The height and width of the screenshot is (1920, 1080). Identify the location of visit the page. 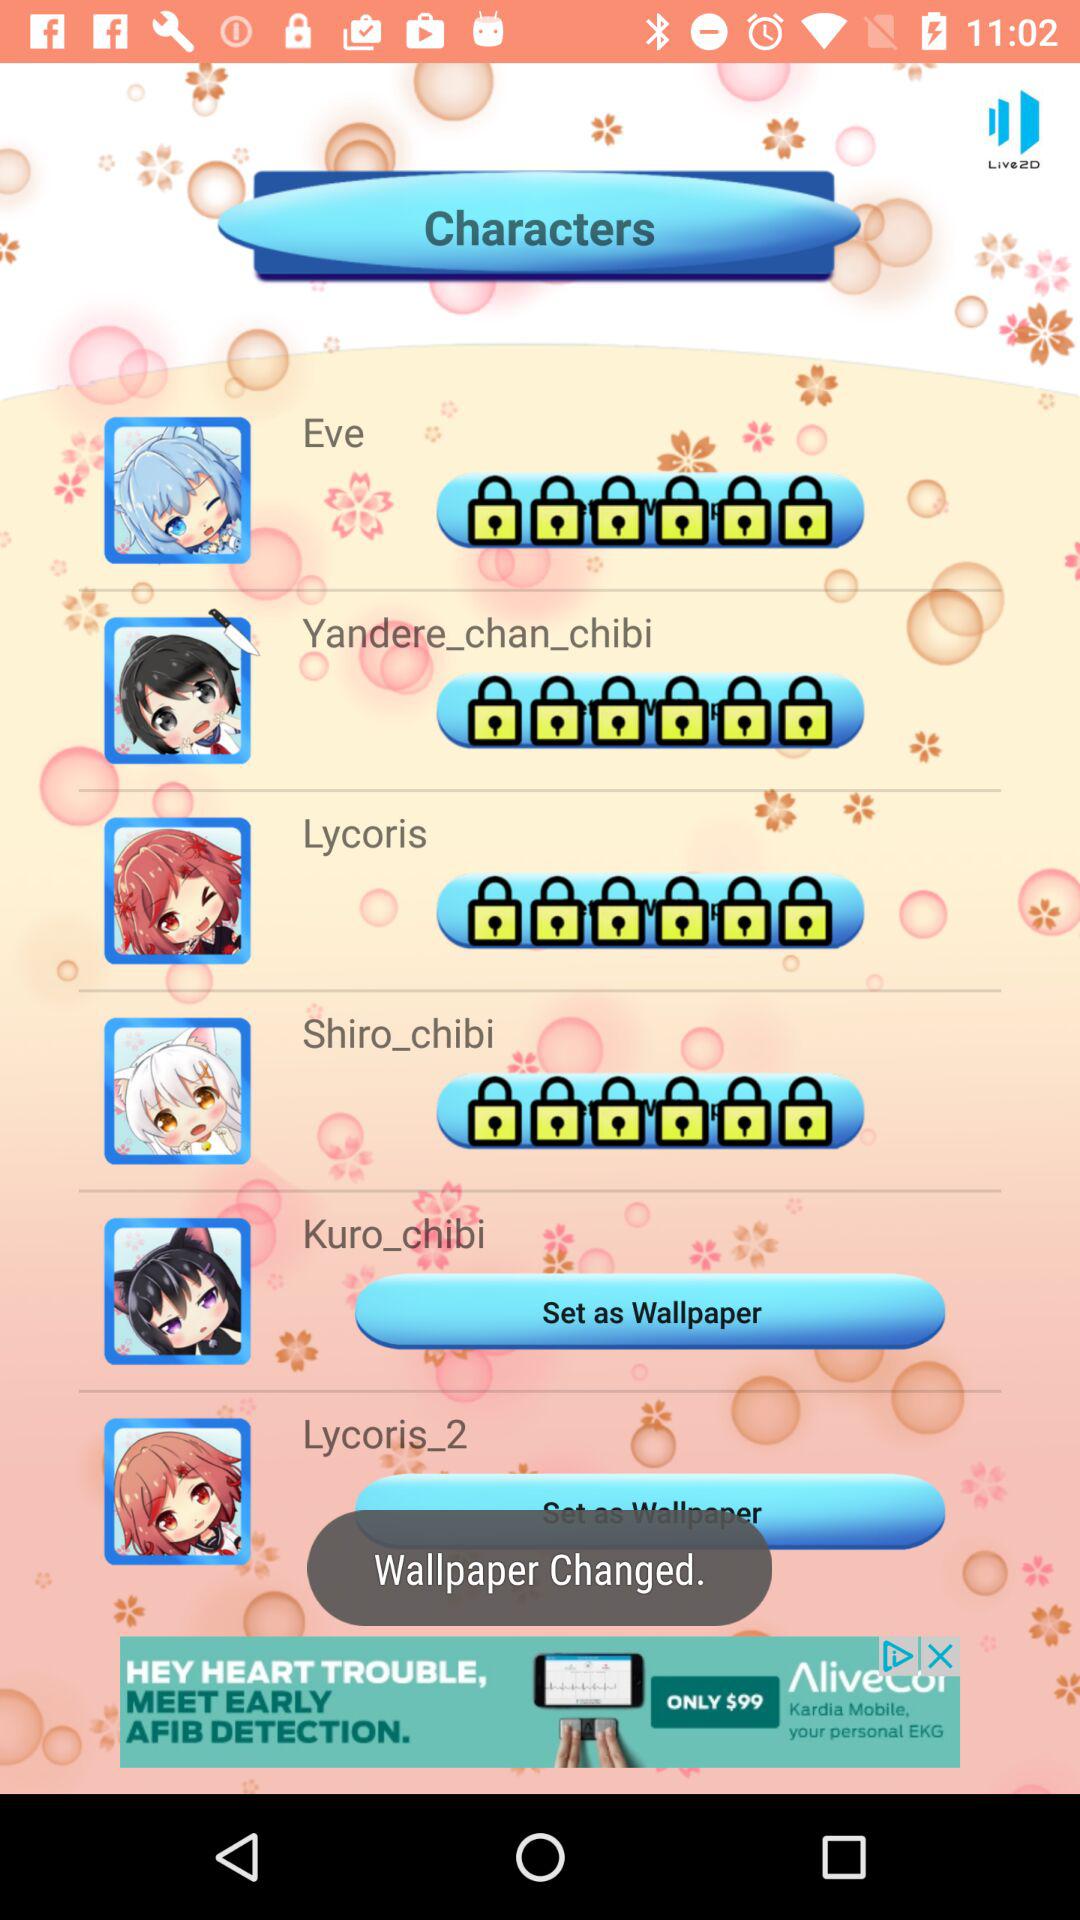
(540, 1702).